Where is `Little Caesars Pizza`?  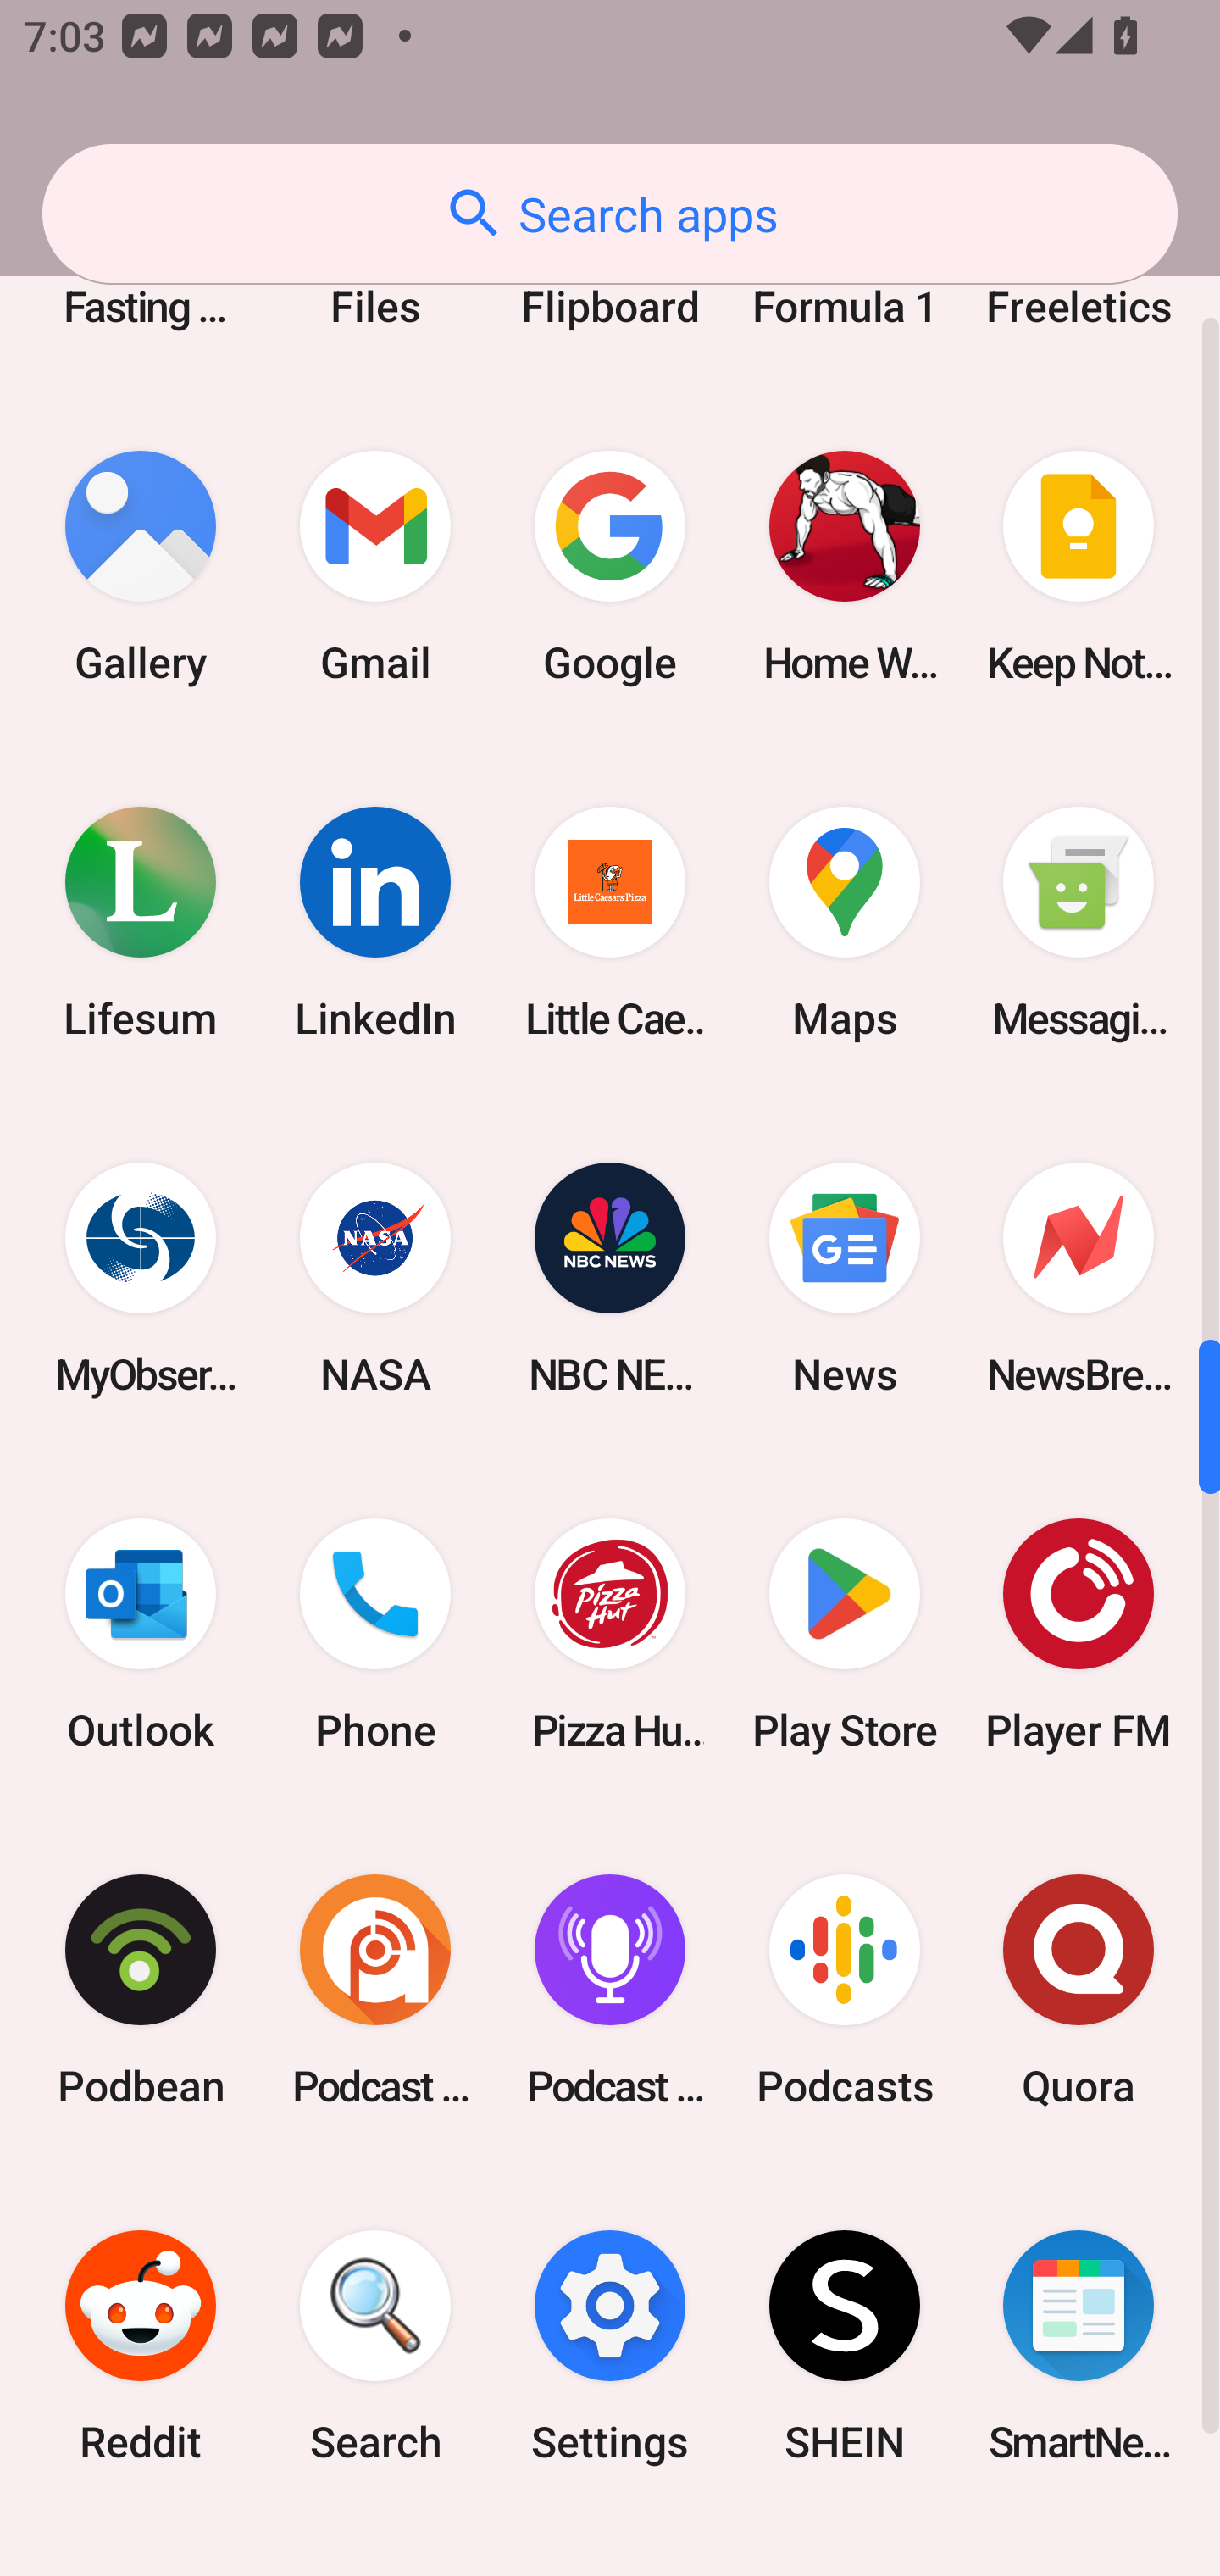 Little Caesars Pizza is located at coordinates (610, 922).